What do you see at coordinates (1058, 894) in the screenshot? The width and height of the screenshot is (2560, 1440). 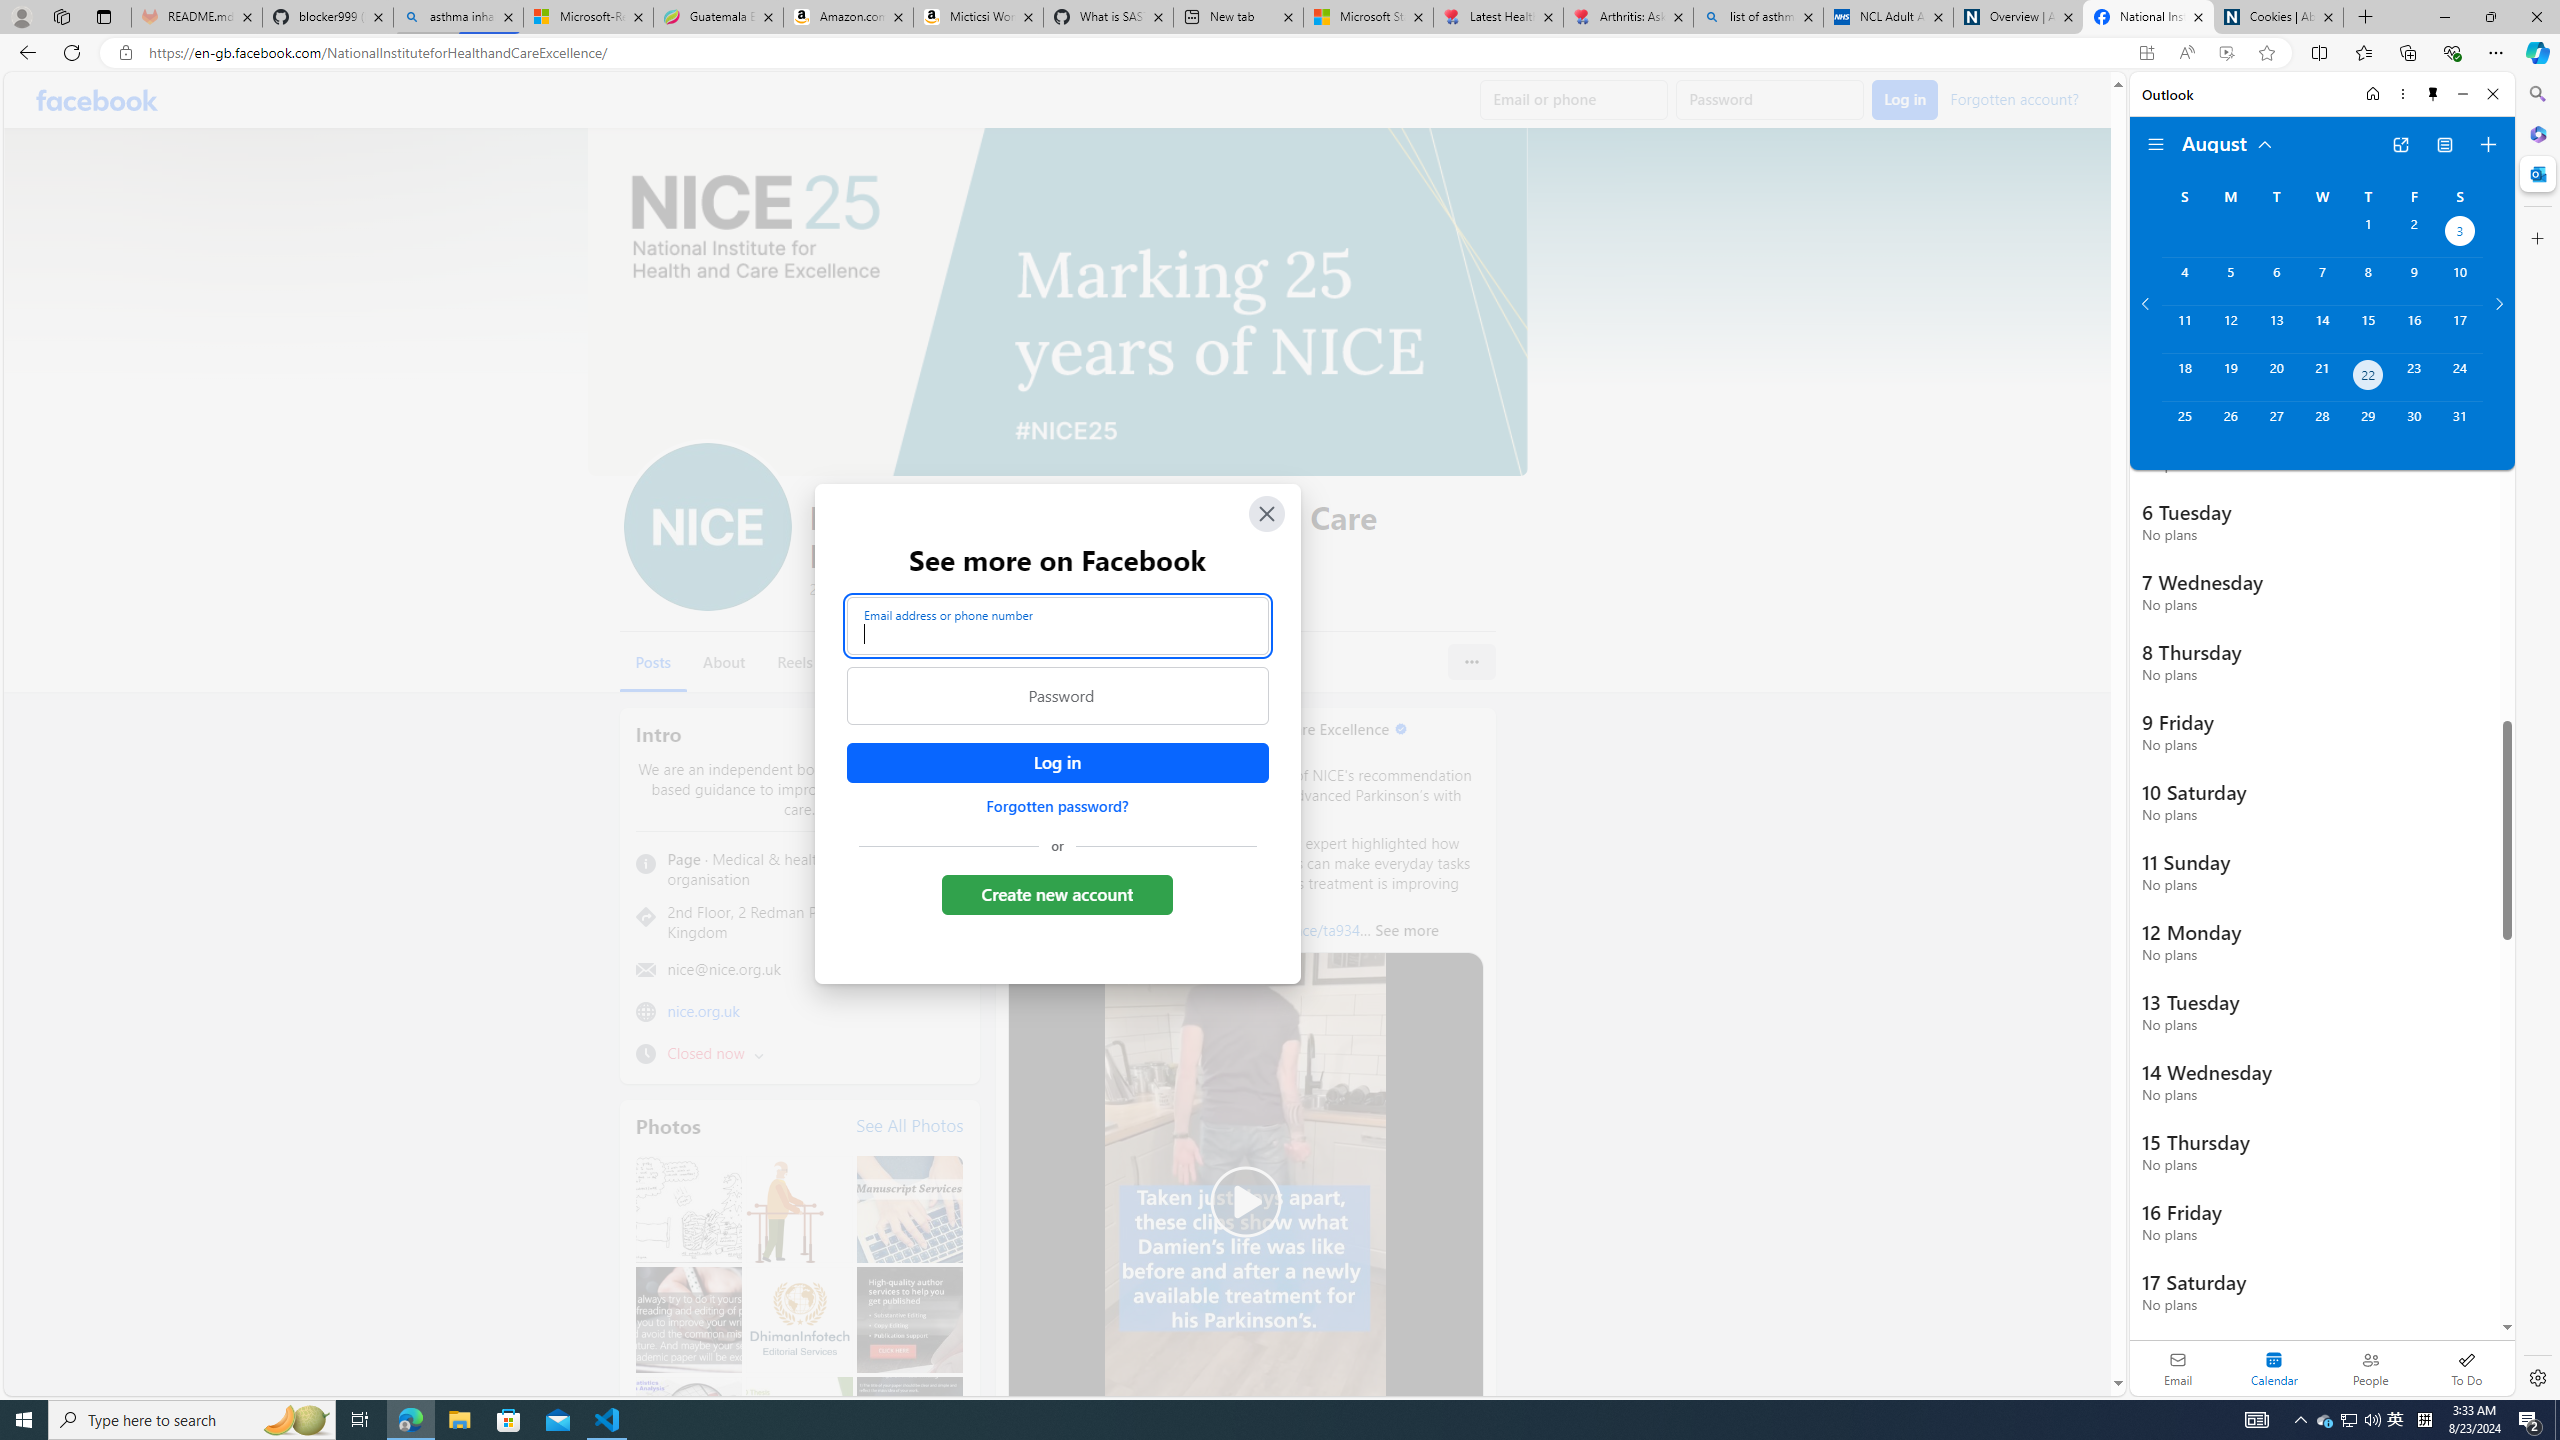 I see `Create new account` at bounding box center [1058, 894].